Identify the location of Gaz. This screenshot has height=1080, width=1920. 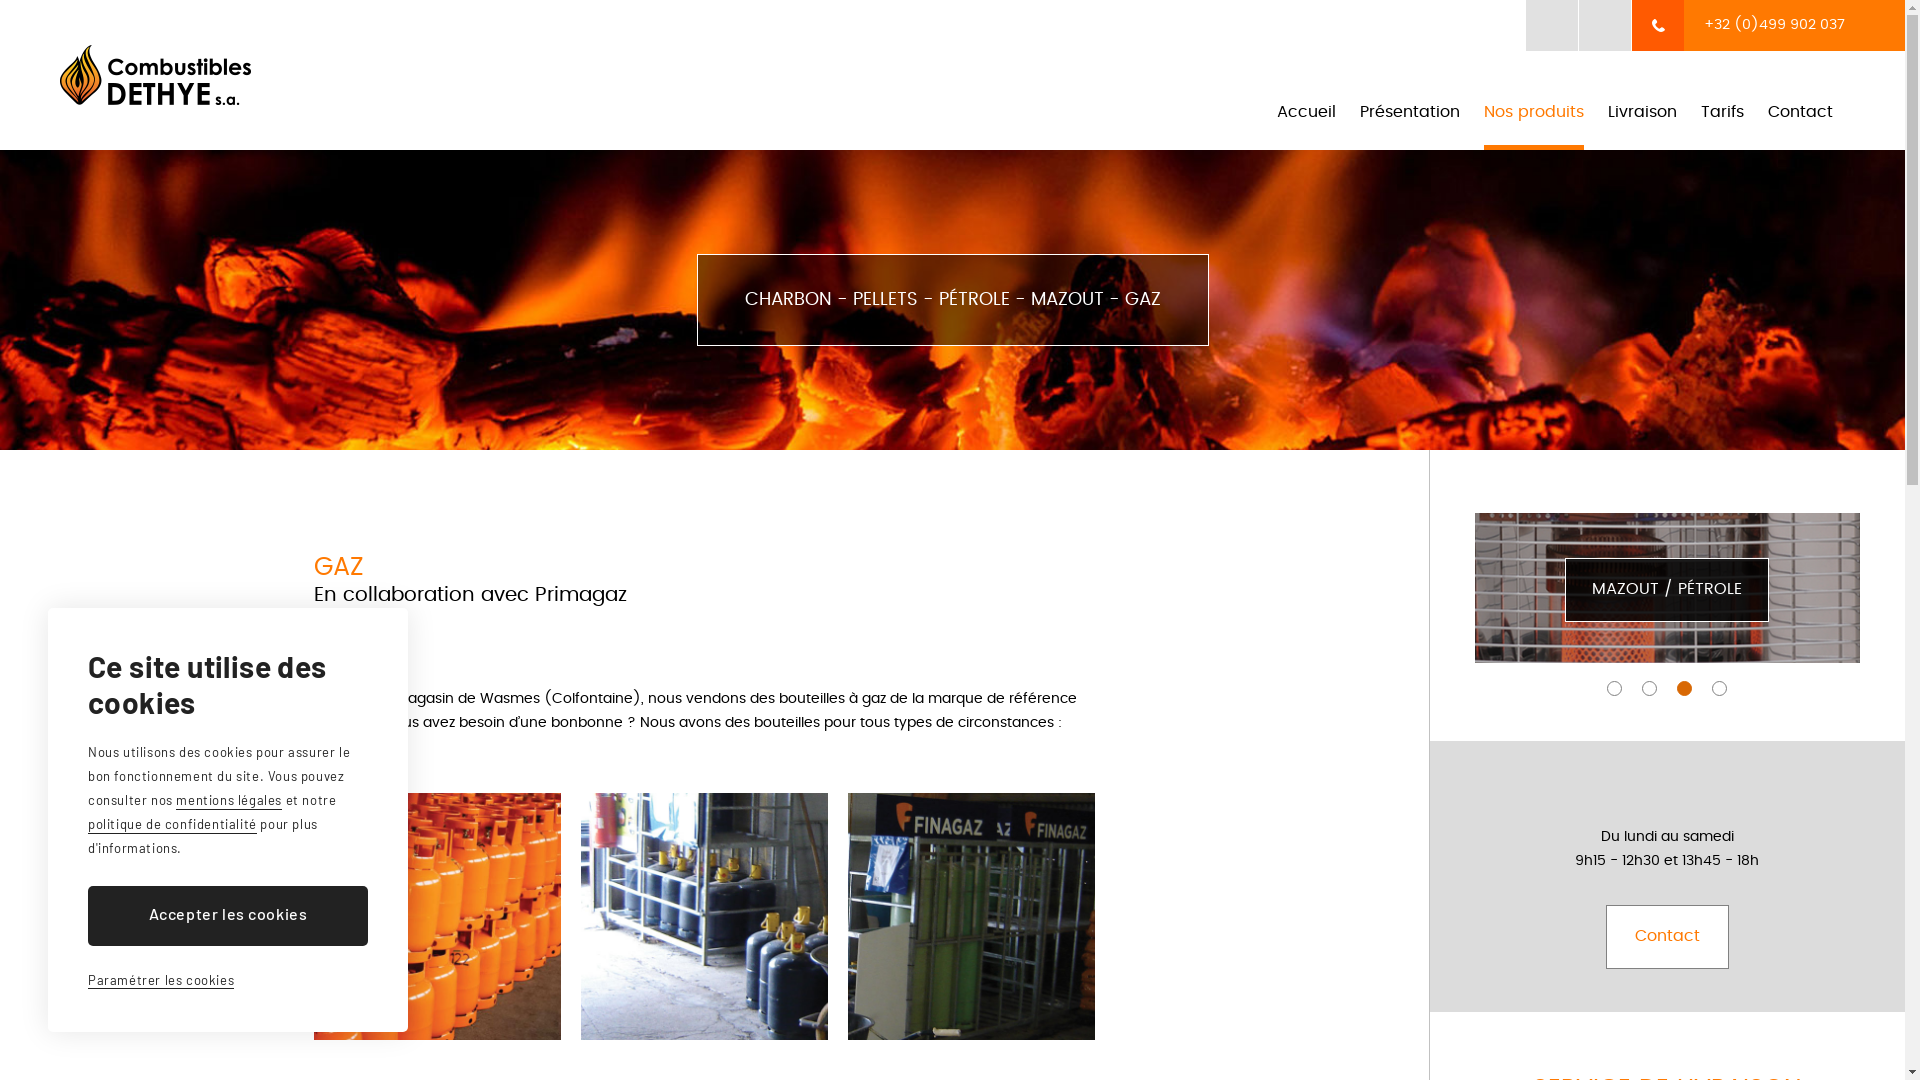
(972, 916).